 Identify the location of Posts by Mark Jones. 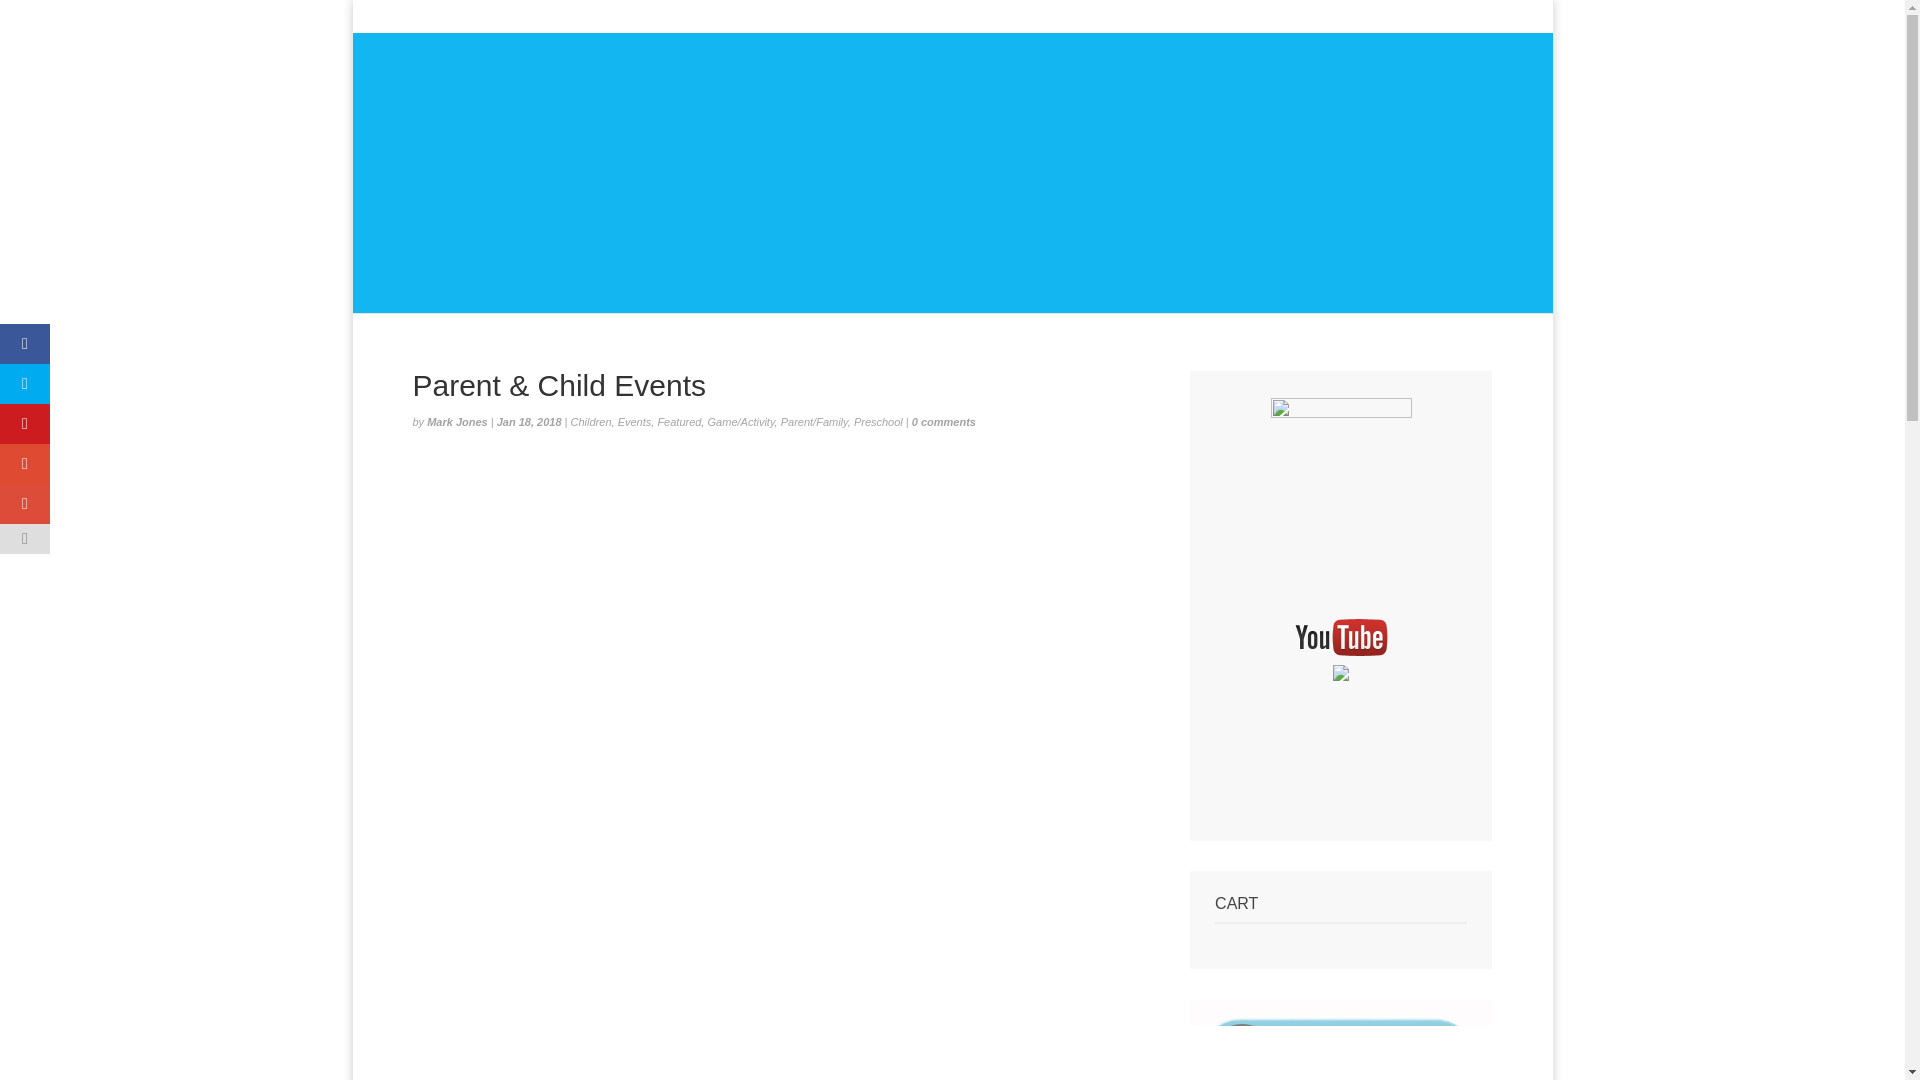
(456, 421).